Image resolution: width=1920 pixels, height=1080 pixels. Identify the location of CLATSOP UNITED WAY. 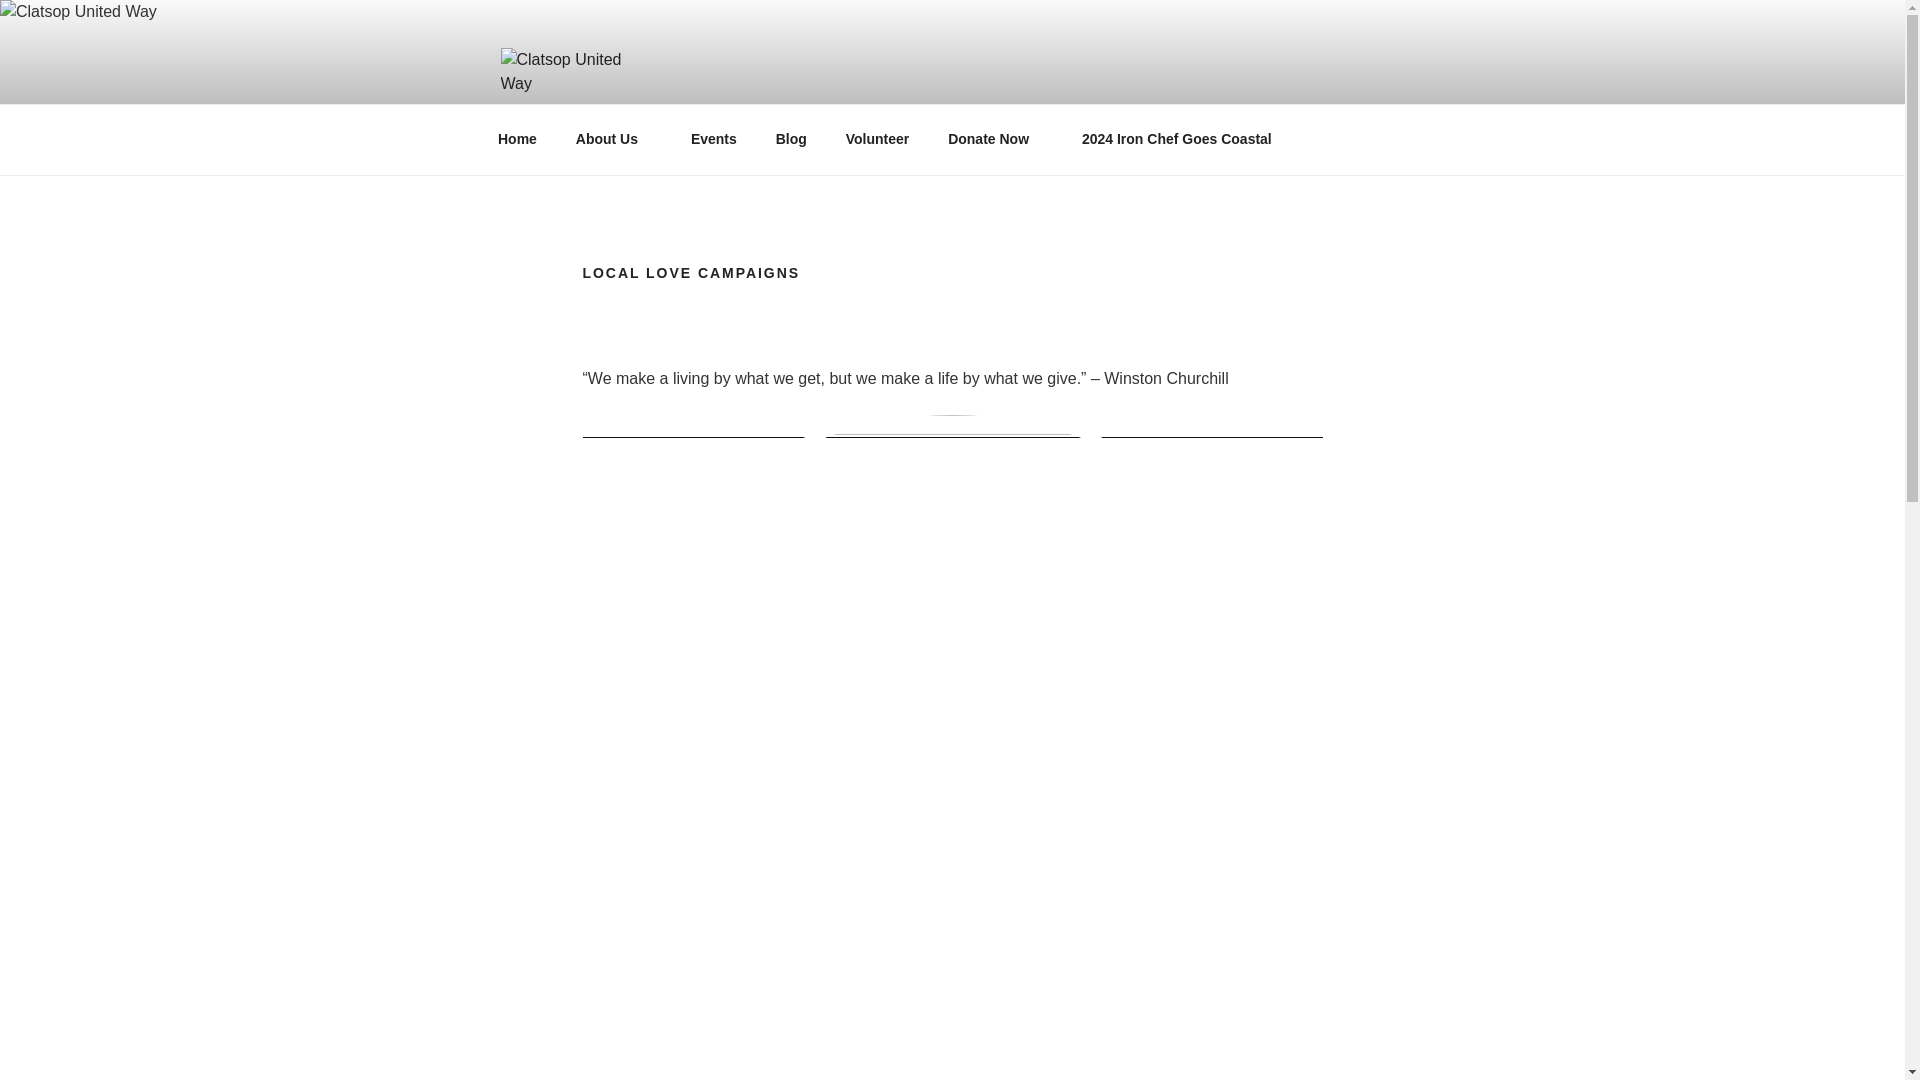
(726, 150).